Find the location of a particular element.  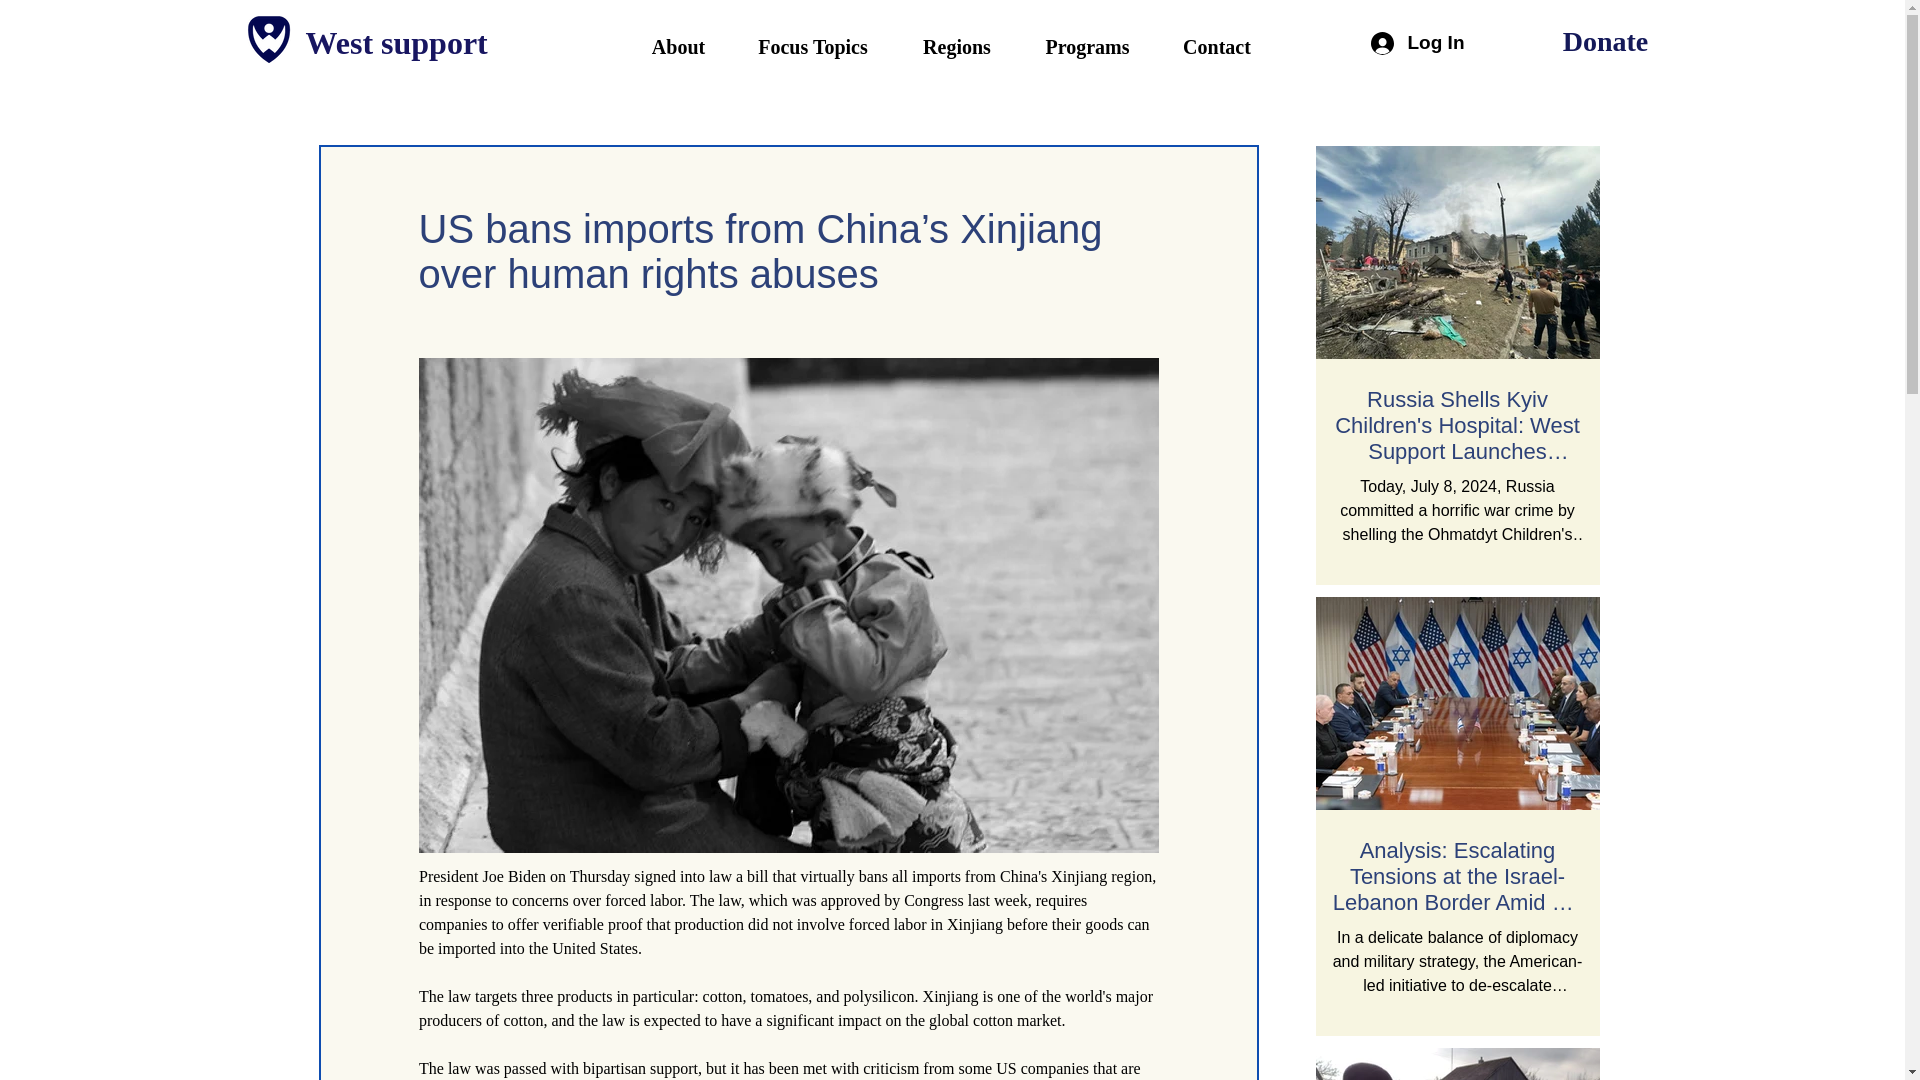

Donate is located at coordinates (1605, 41).